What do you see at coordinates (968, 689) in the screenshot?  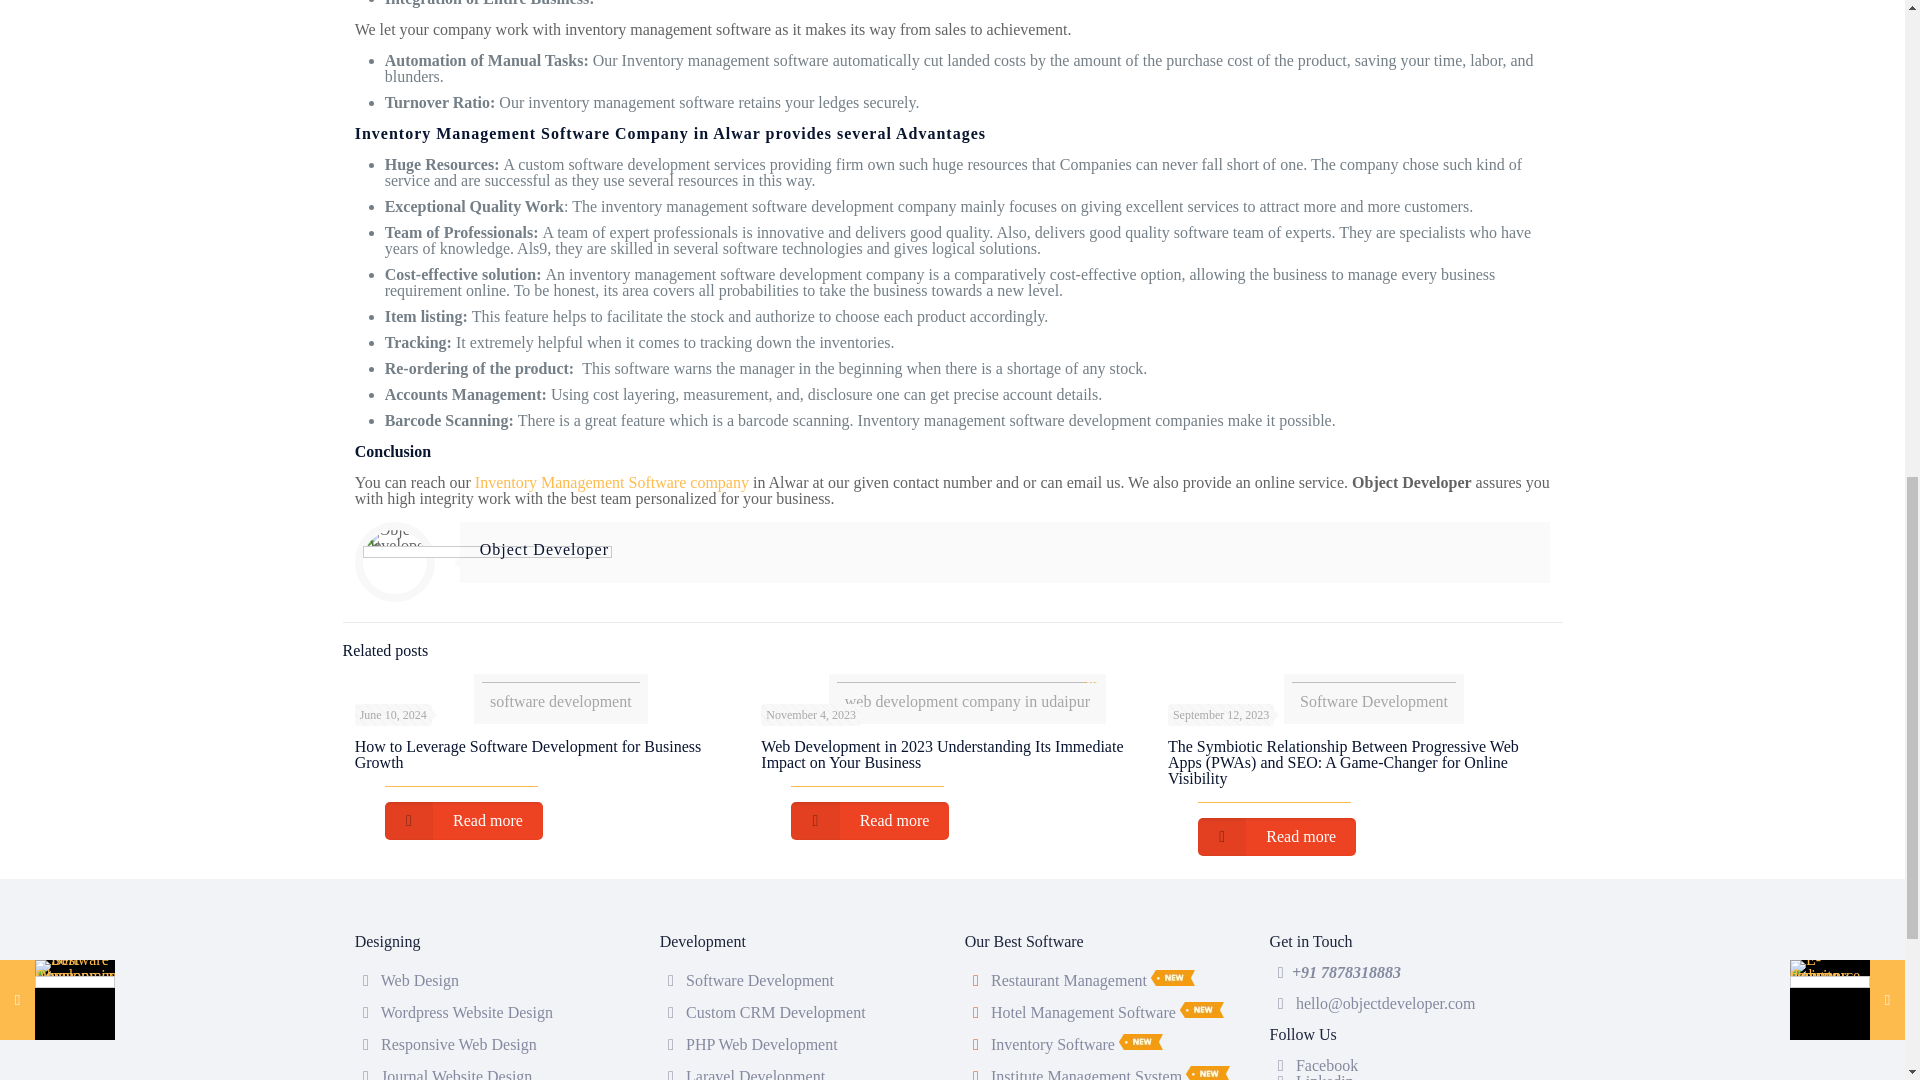 I see `Best Software Development Company in Udaipur` at bounding box center [968, 689].